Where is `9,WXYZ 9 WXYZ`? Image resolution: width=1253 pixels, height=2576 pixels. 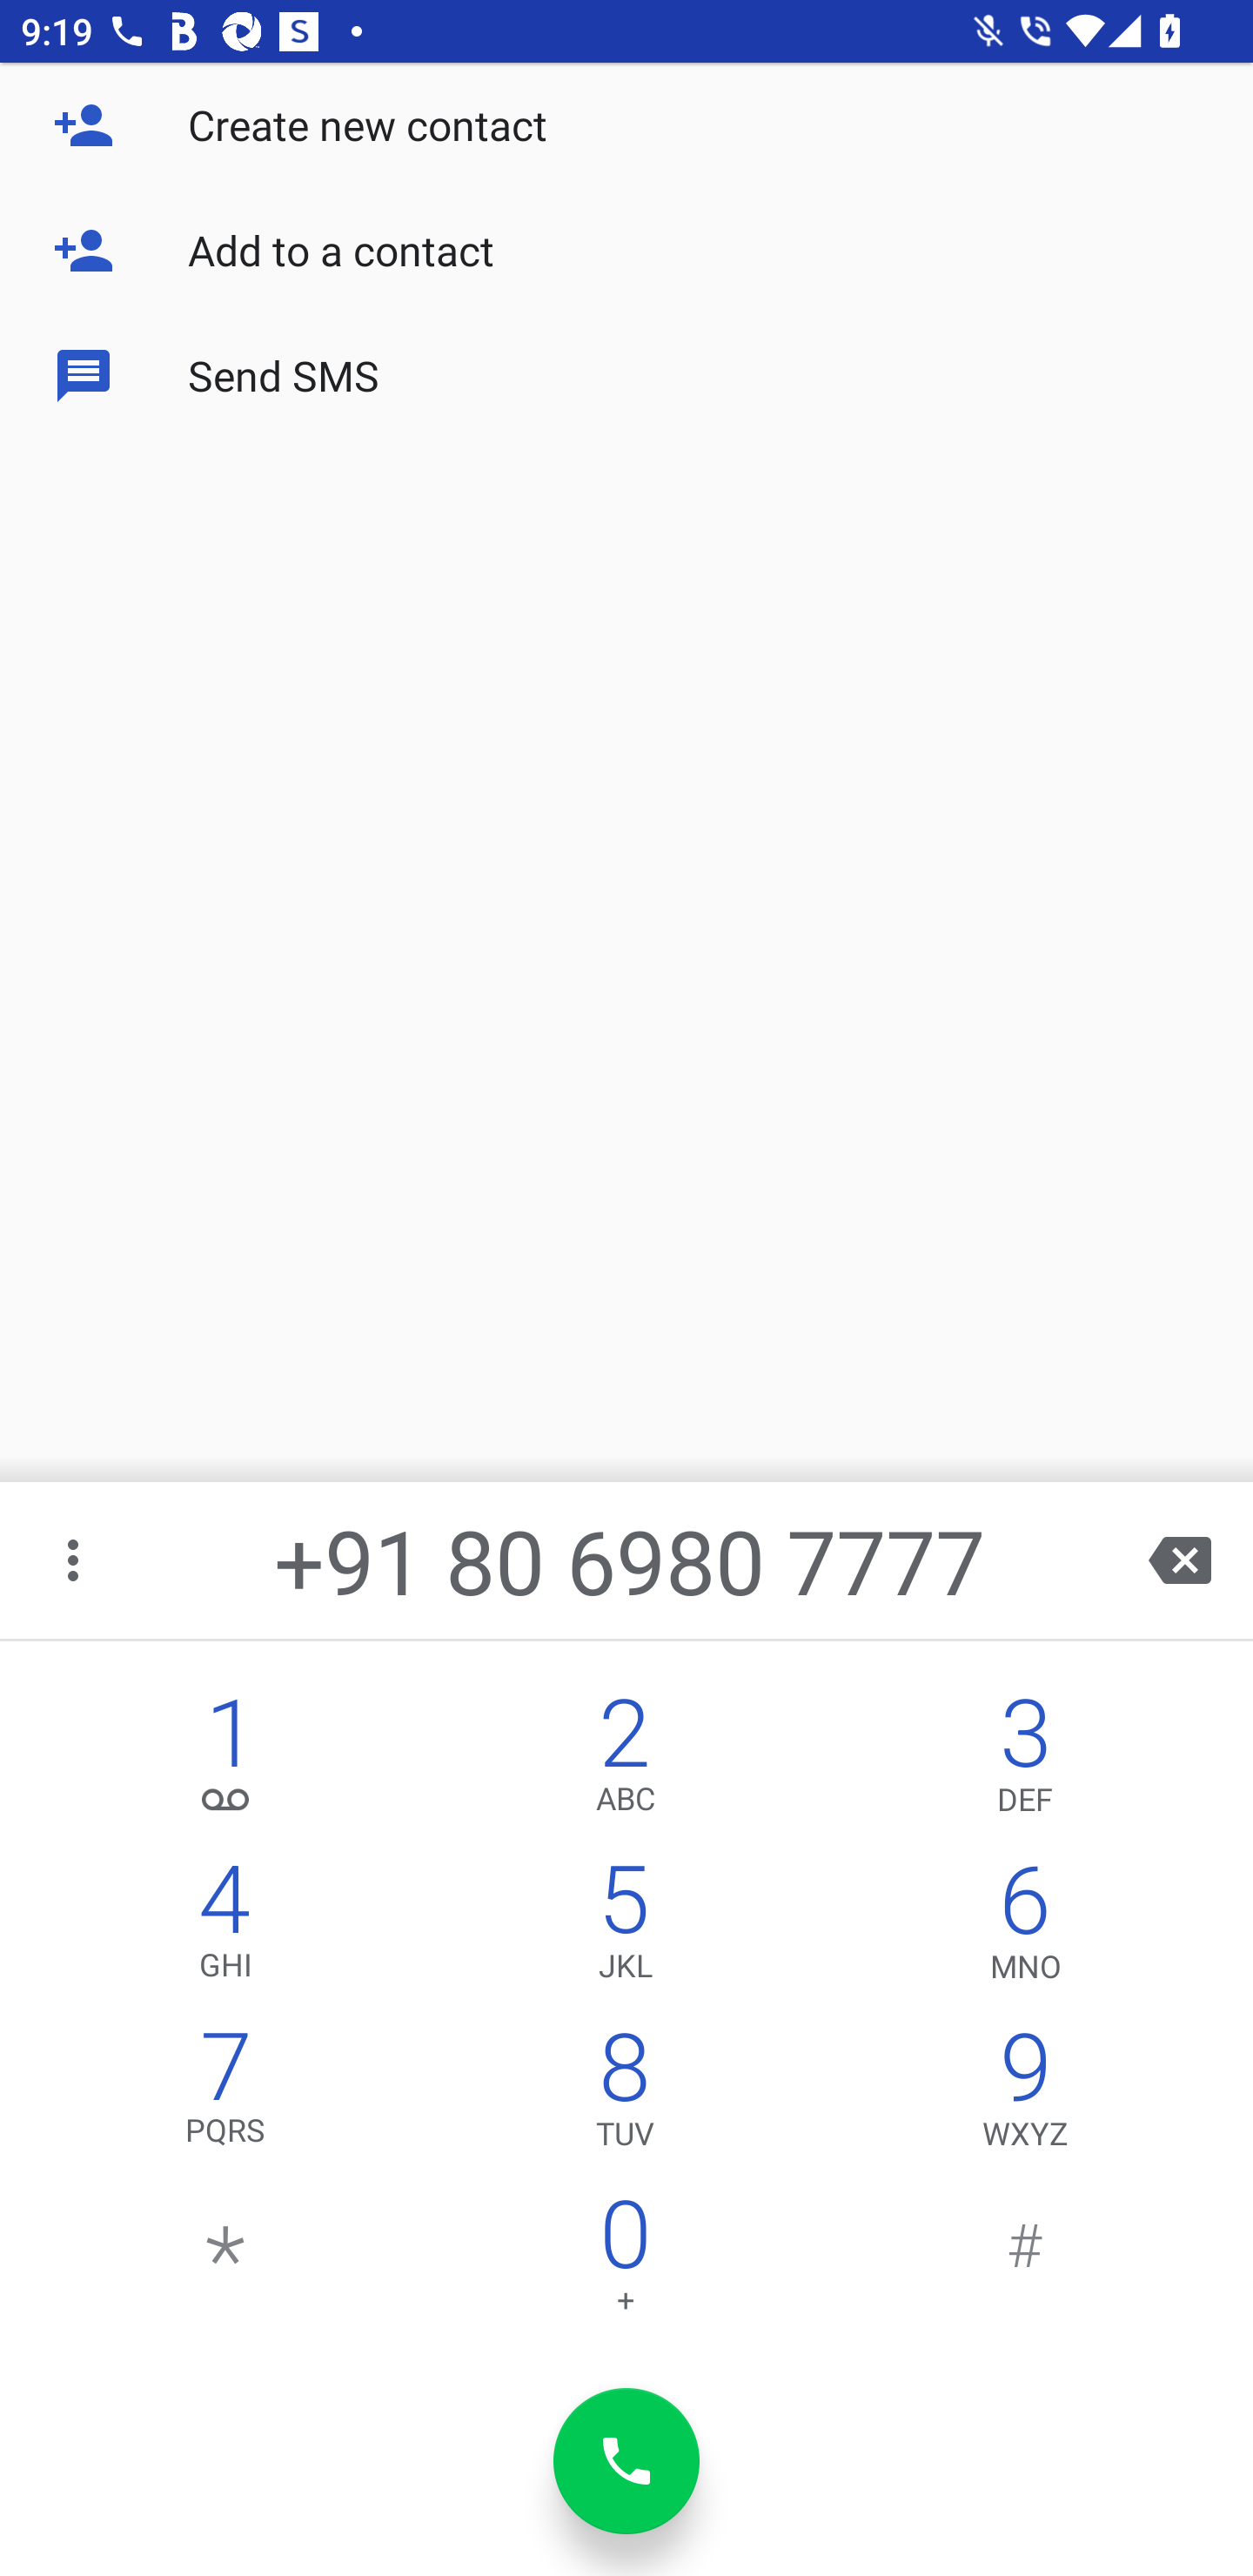 9,WXYZ 9 WXYZ is located at coordinates (1025, 2096).